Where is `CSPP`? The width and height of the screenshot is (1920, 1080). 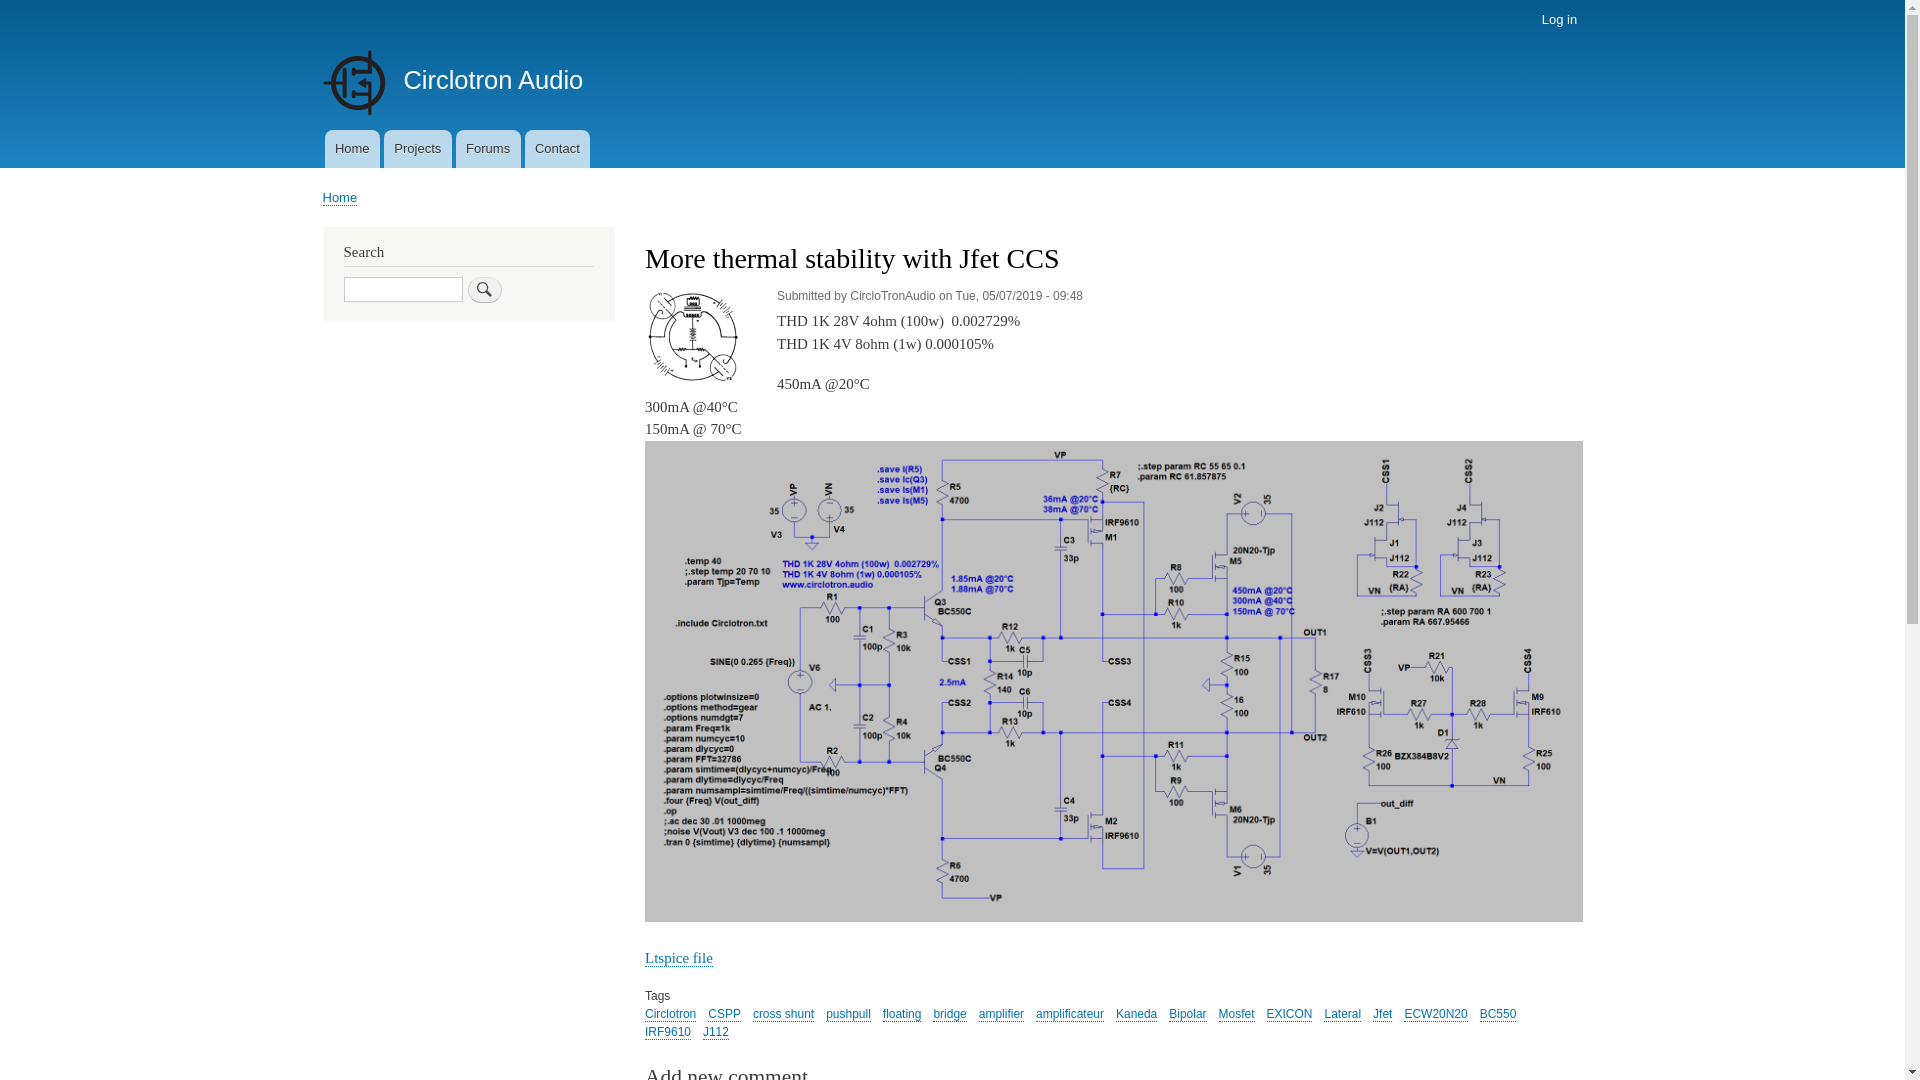
CSPP is located at coordinates (724, 1014).